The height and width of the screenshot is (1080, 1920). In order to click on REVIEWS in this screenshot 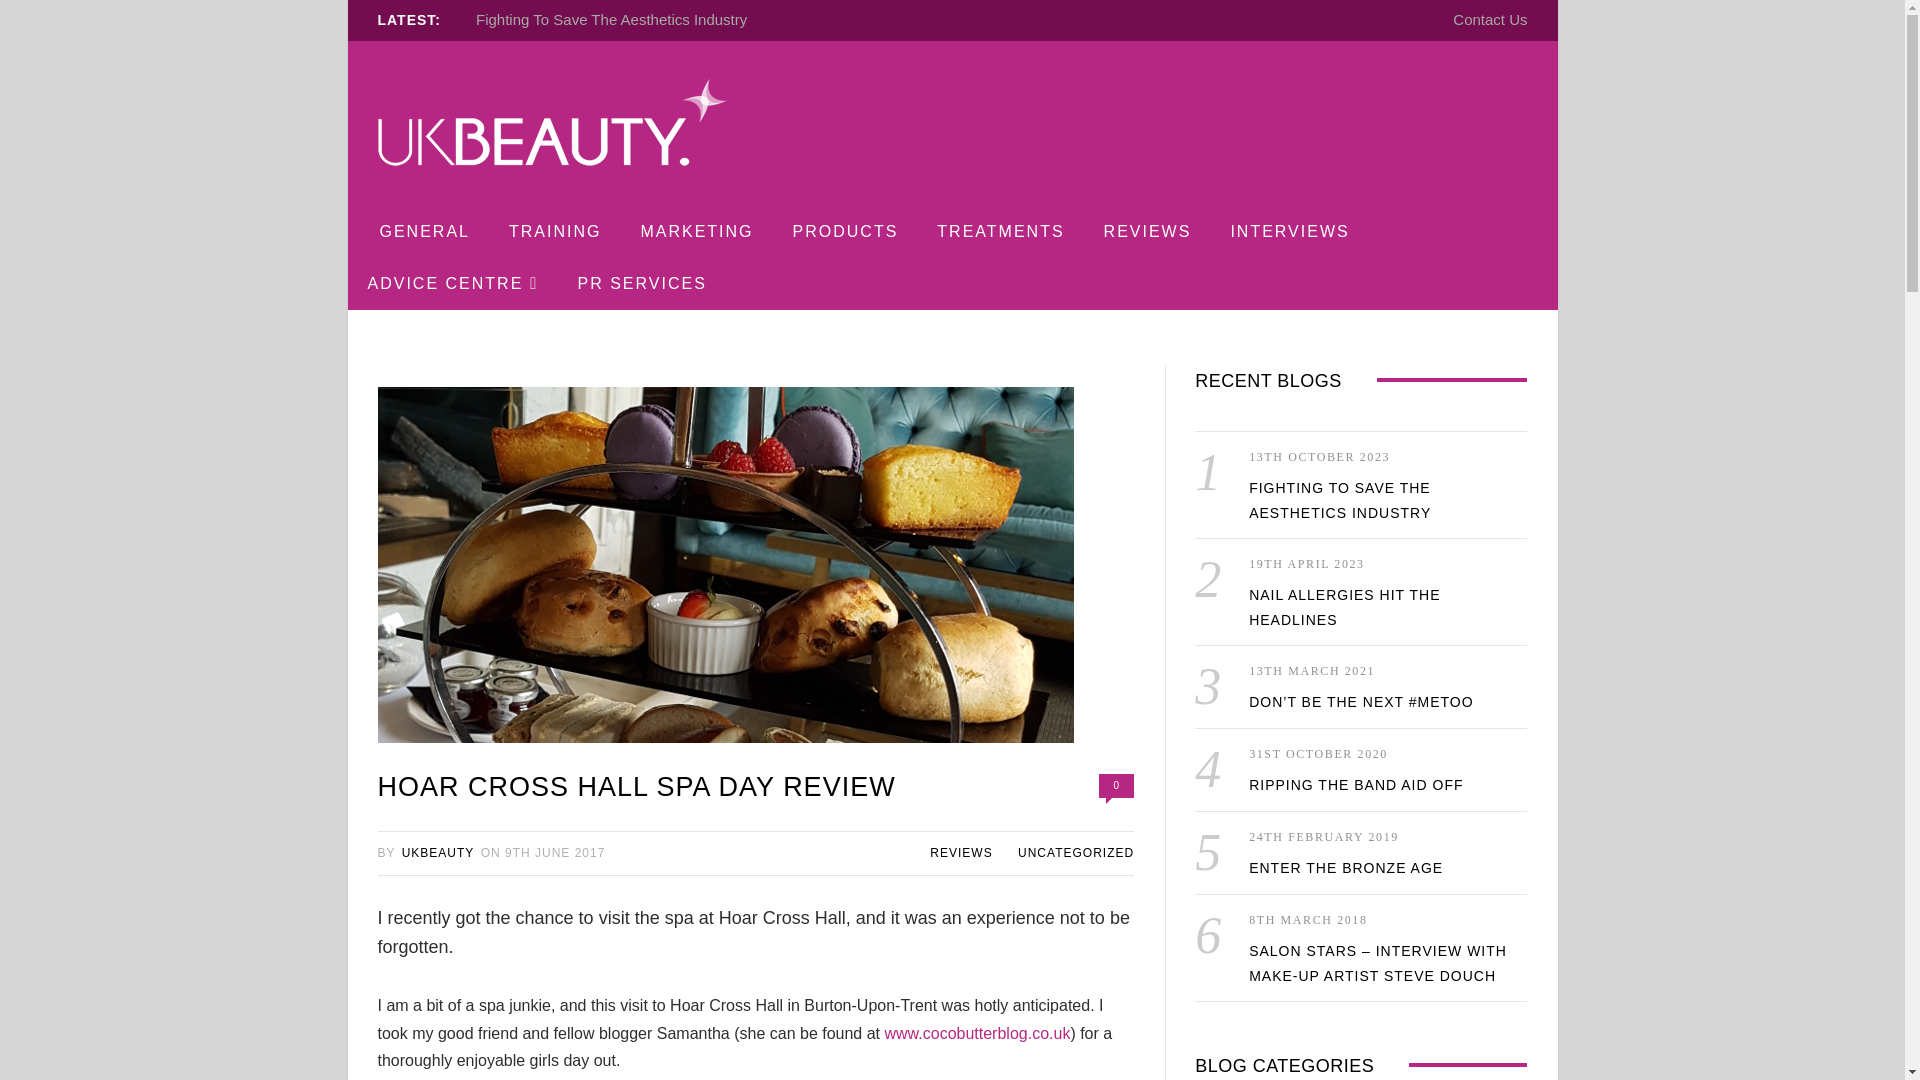, I will do `click(1148, 232)`.